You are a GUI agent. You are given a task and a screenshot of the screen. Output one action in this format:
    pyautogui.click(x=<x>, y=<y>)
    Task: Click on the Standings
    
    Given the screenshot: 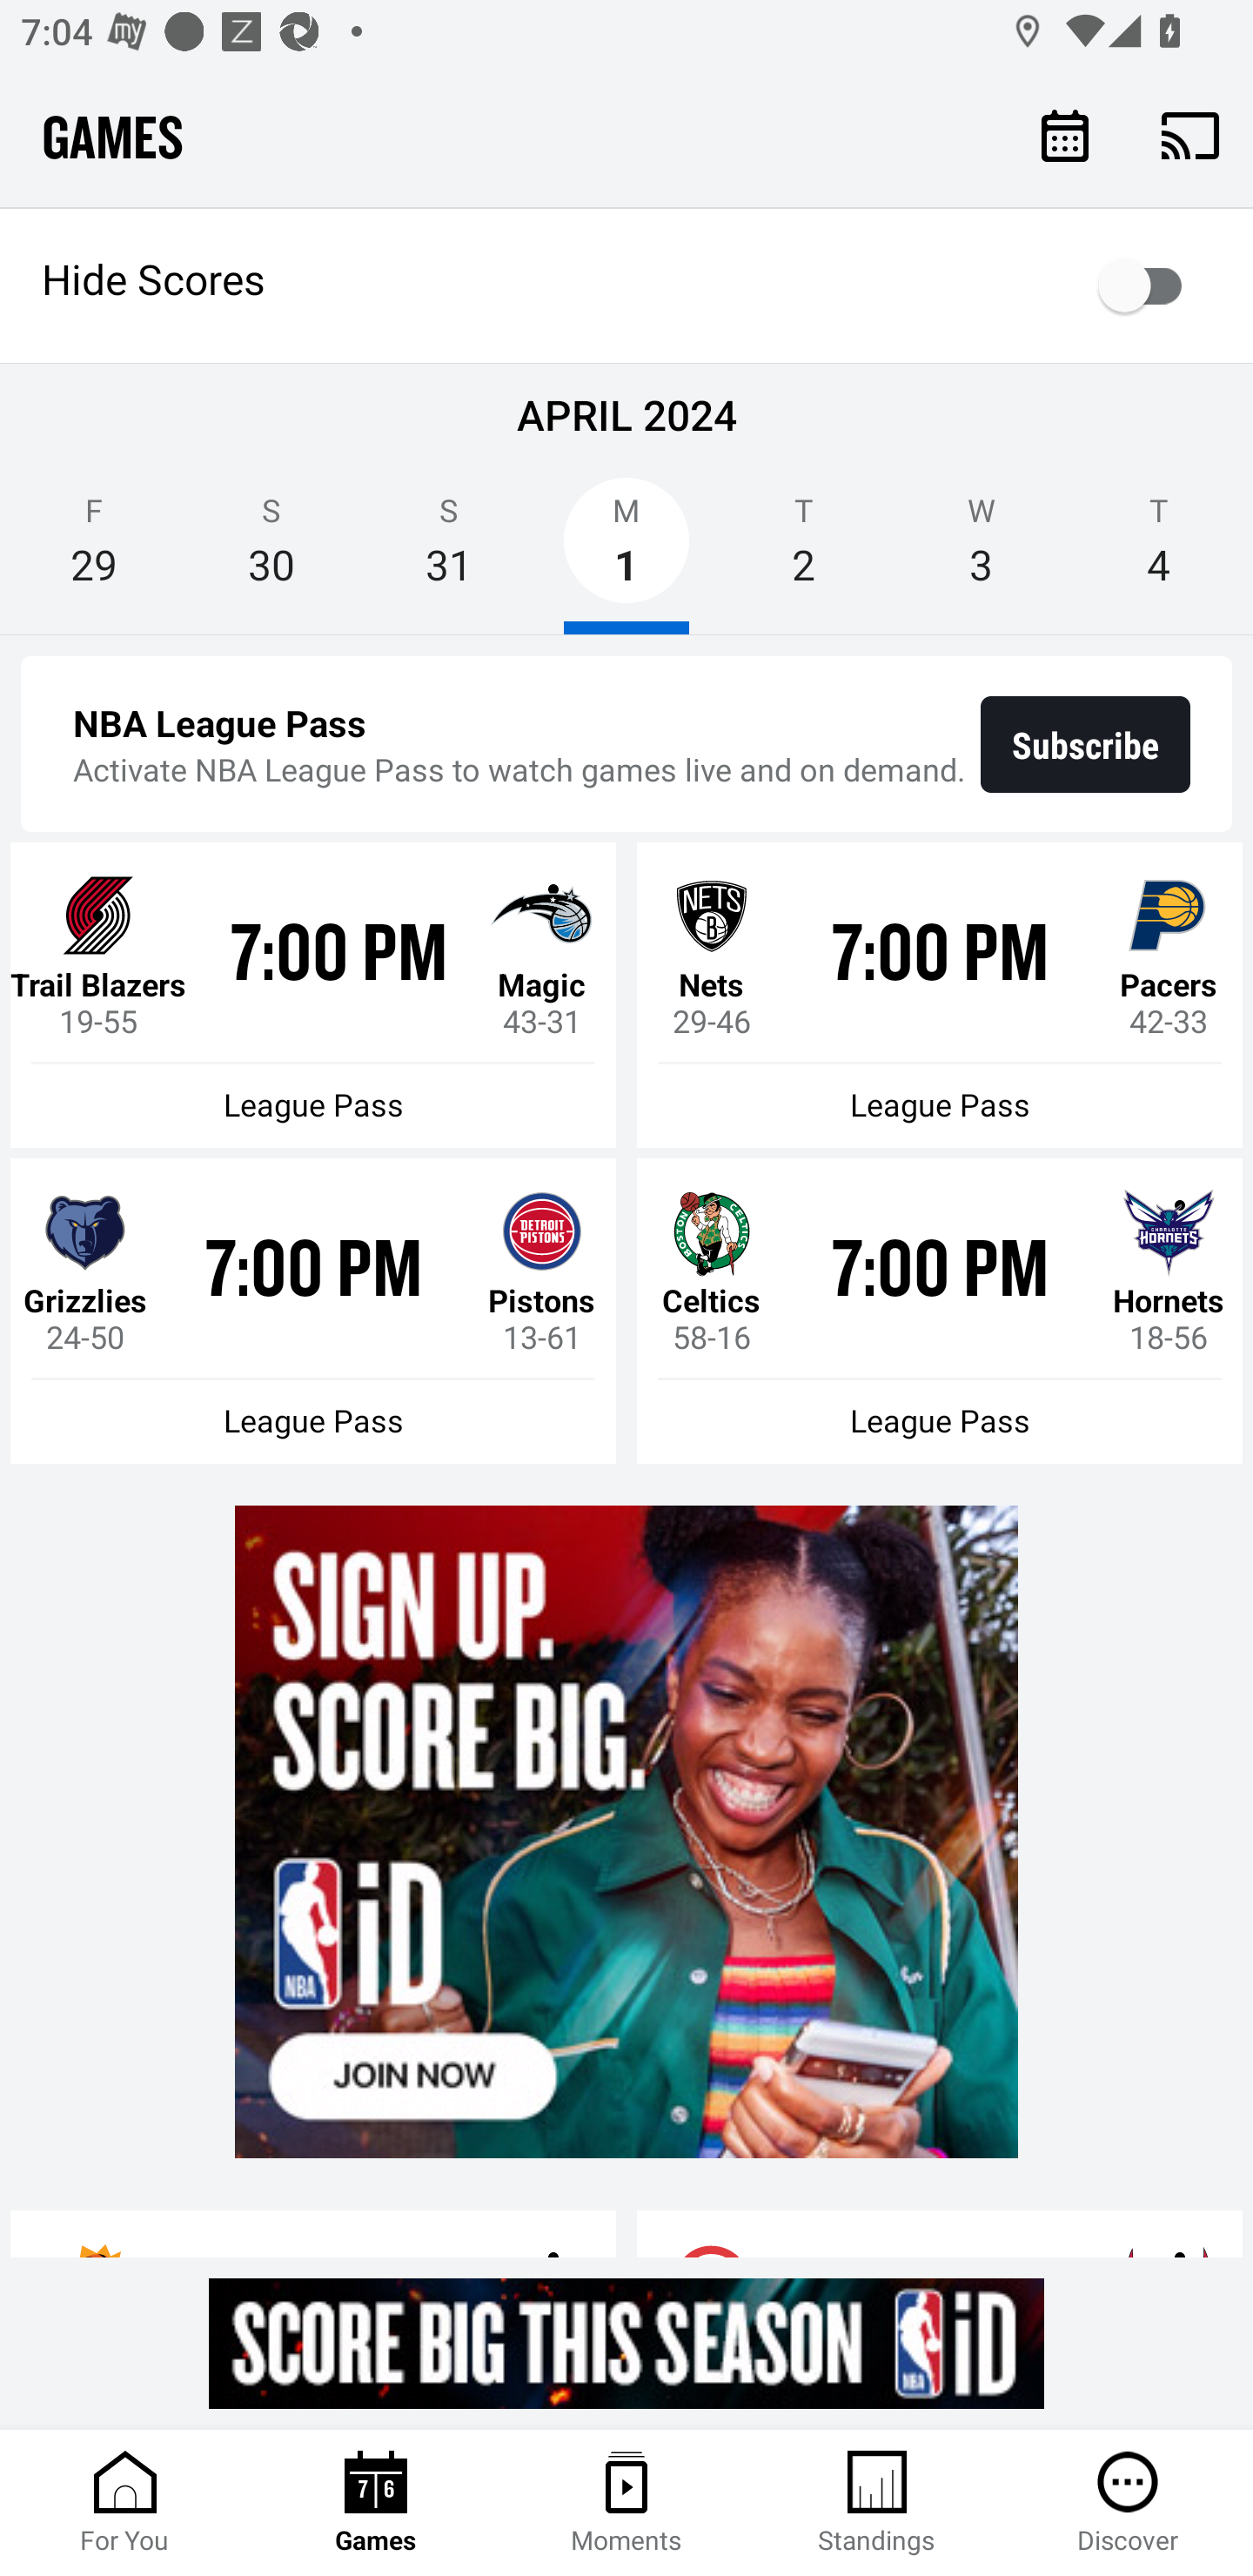 What is the action you would take?
    pyautogui.click(x=877, y=2503)
    